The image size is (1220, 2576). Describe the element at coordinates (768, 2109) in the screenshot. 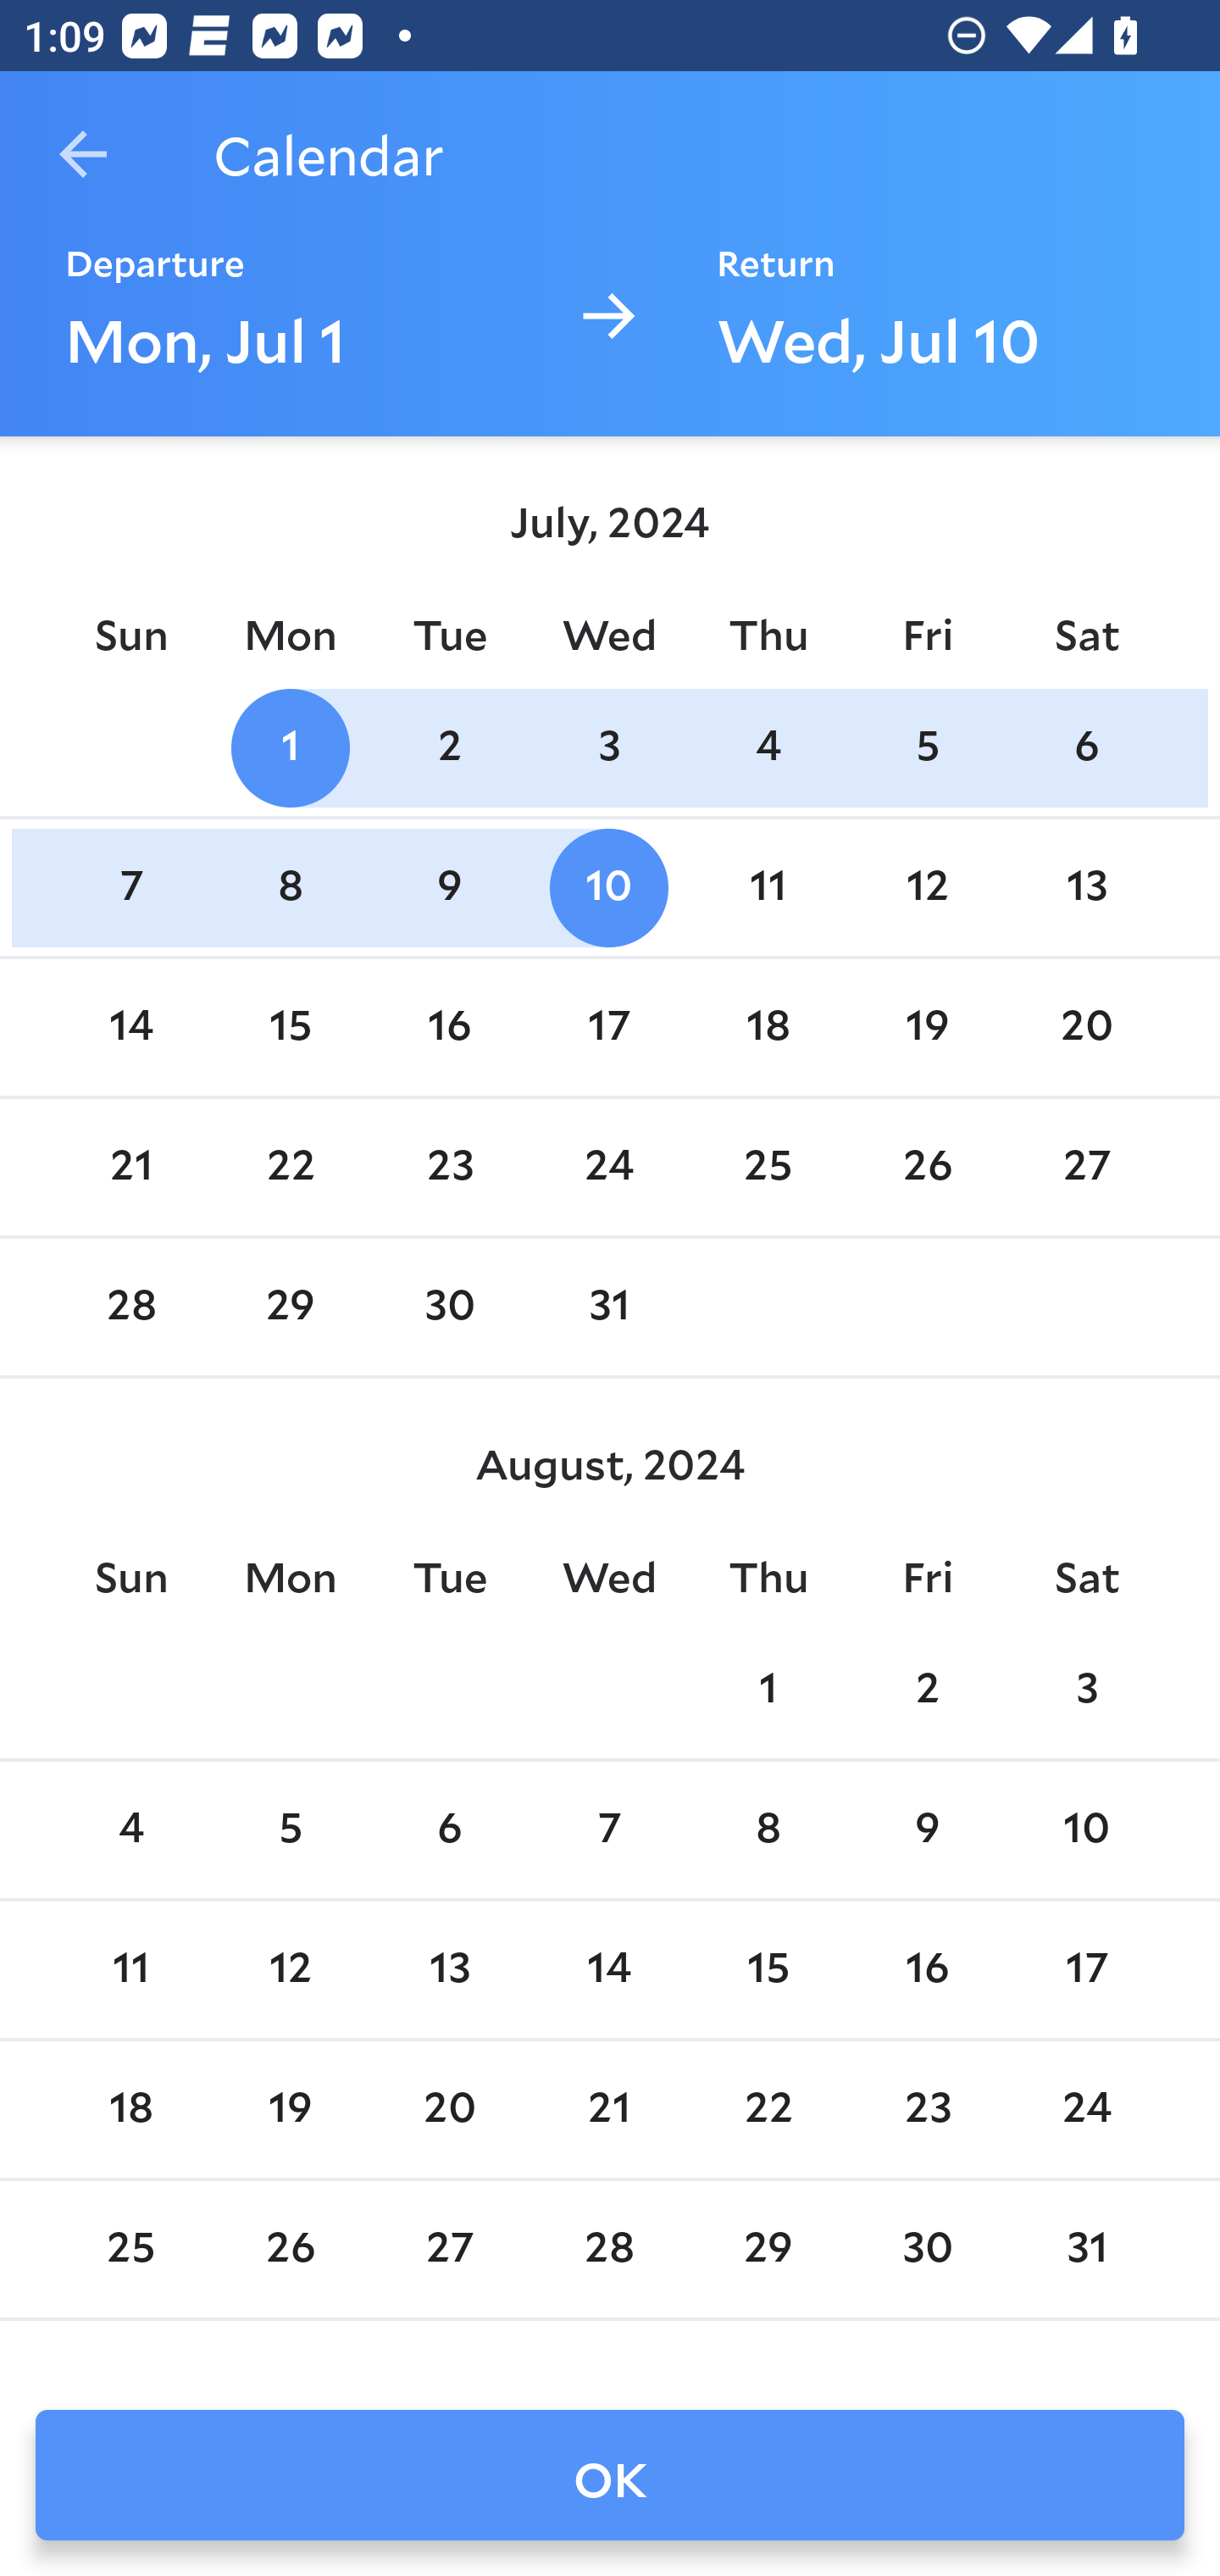

I see `22` at that location.